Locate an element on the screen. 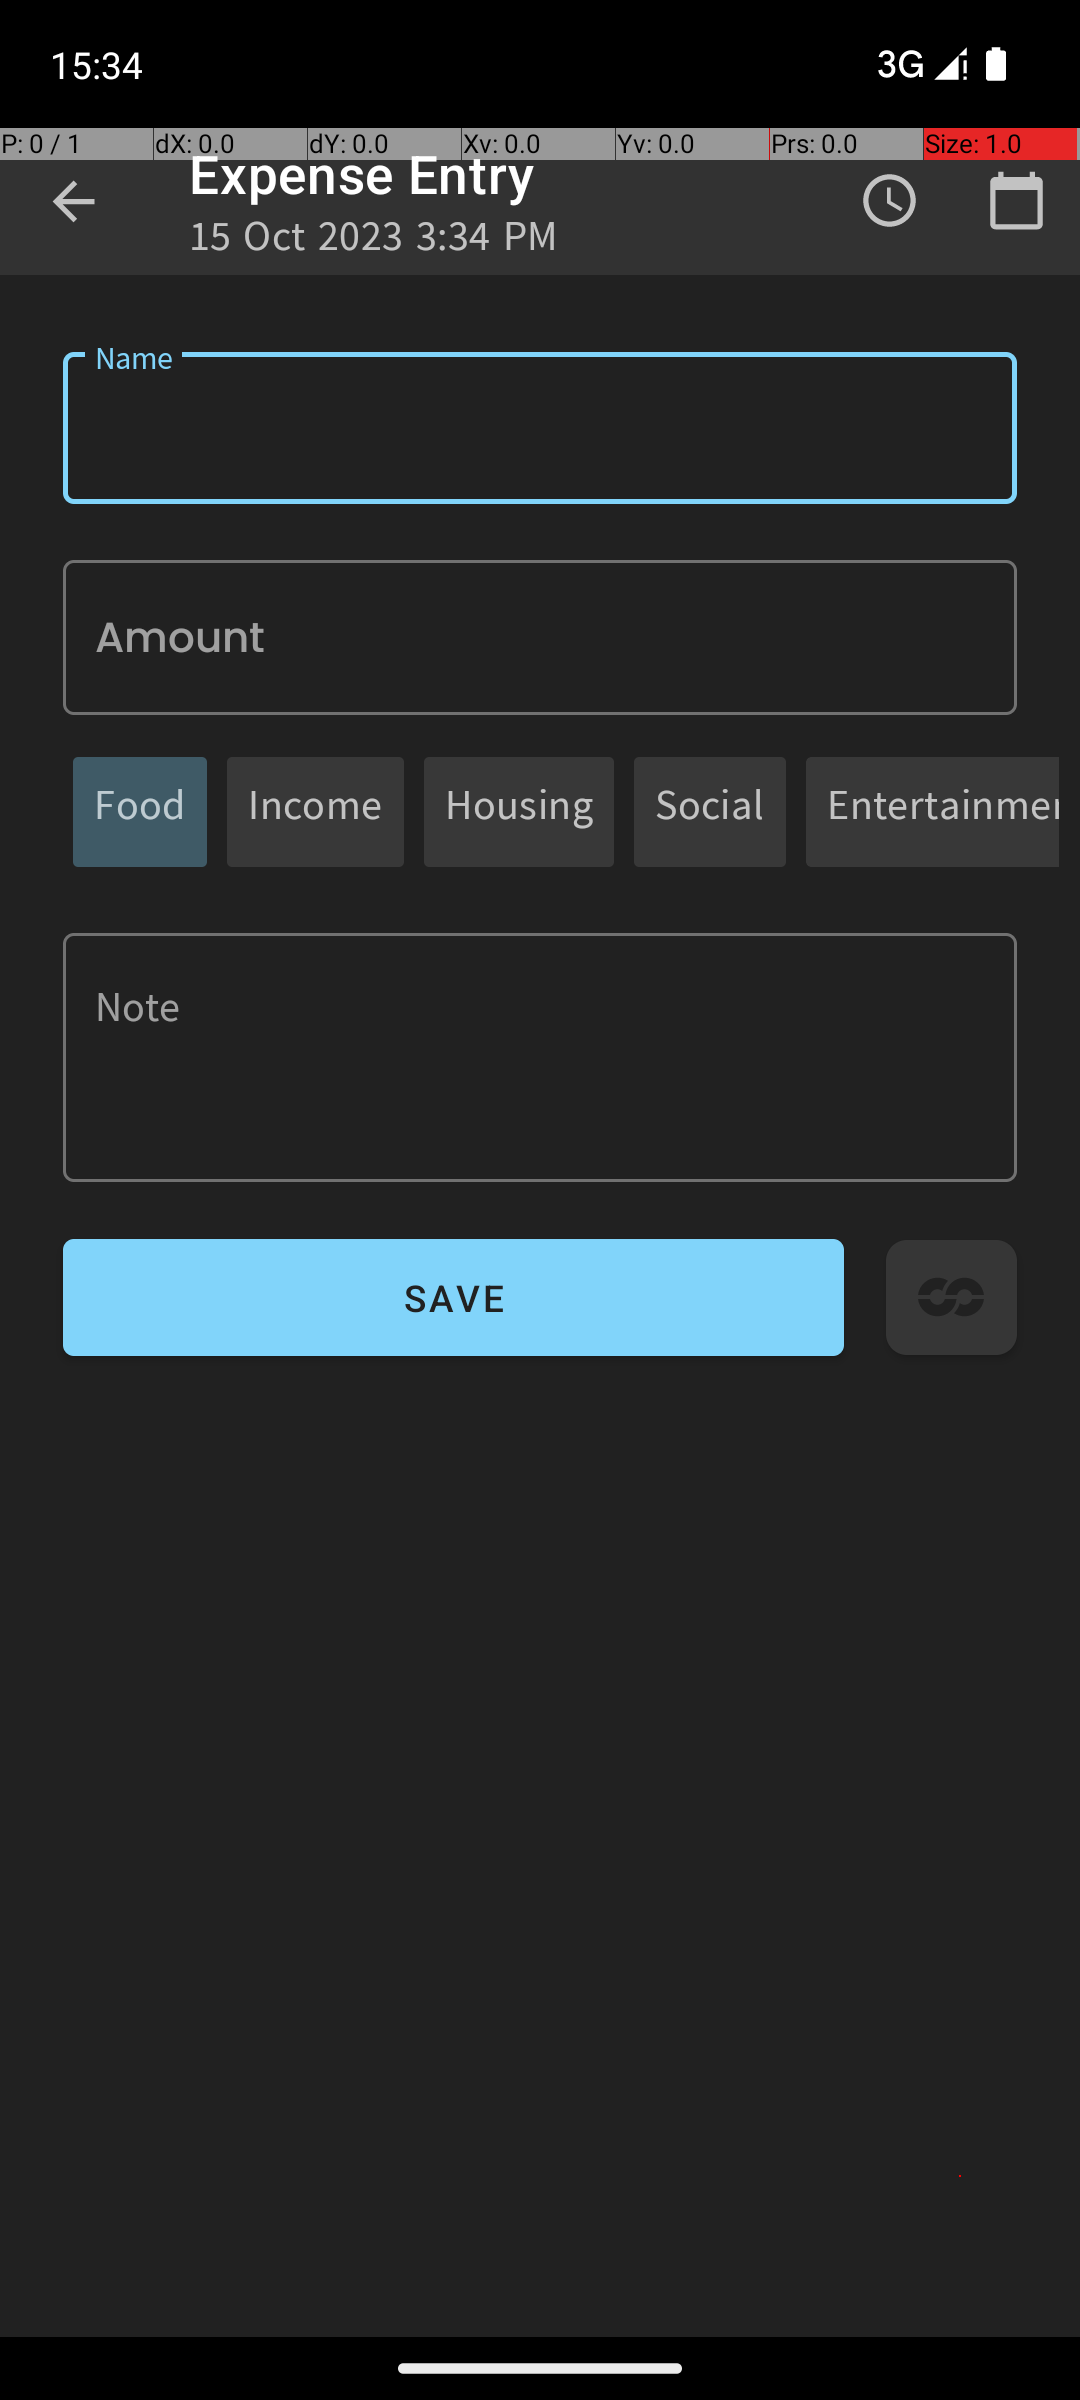 The height and width of the screenshot is (2400, 1080). Housing is located at coordinates (519, 812).